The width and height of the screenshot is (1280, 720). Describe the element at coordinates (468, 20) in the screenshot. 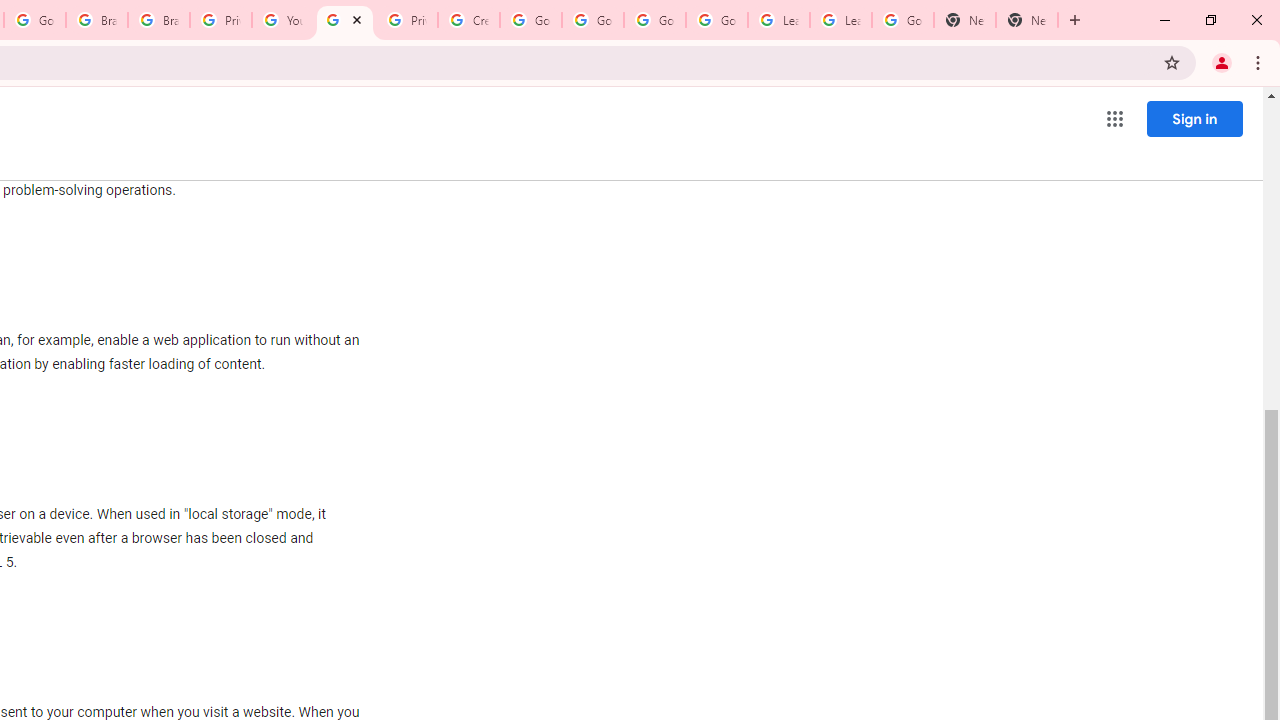

I see `Create your Google Account` at that location.